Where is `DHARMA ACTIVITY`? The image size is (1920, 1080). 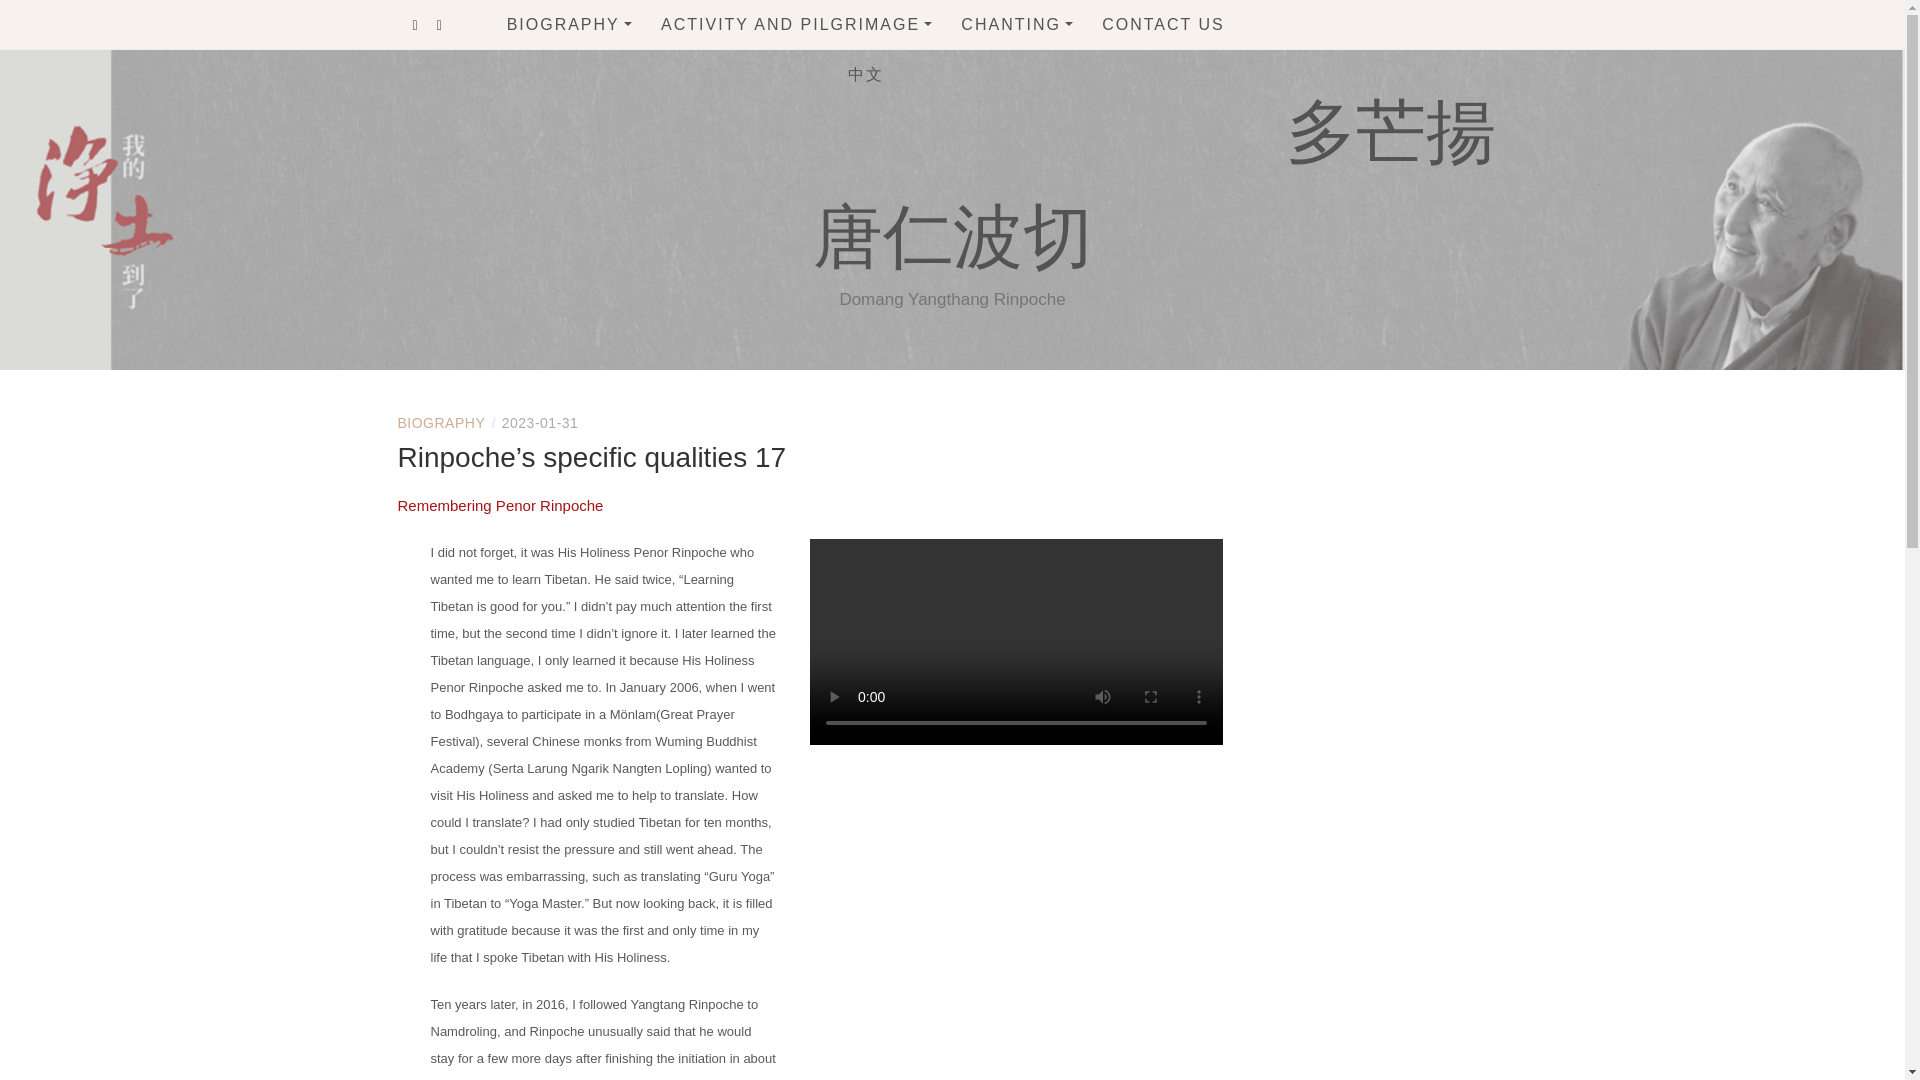 DHARMA ACTIVITY is located at coordinates (770, 70).